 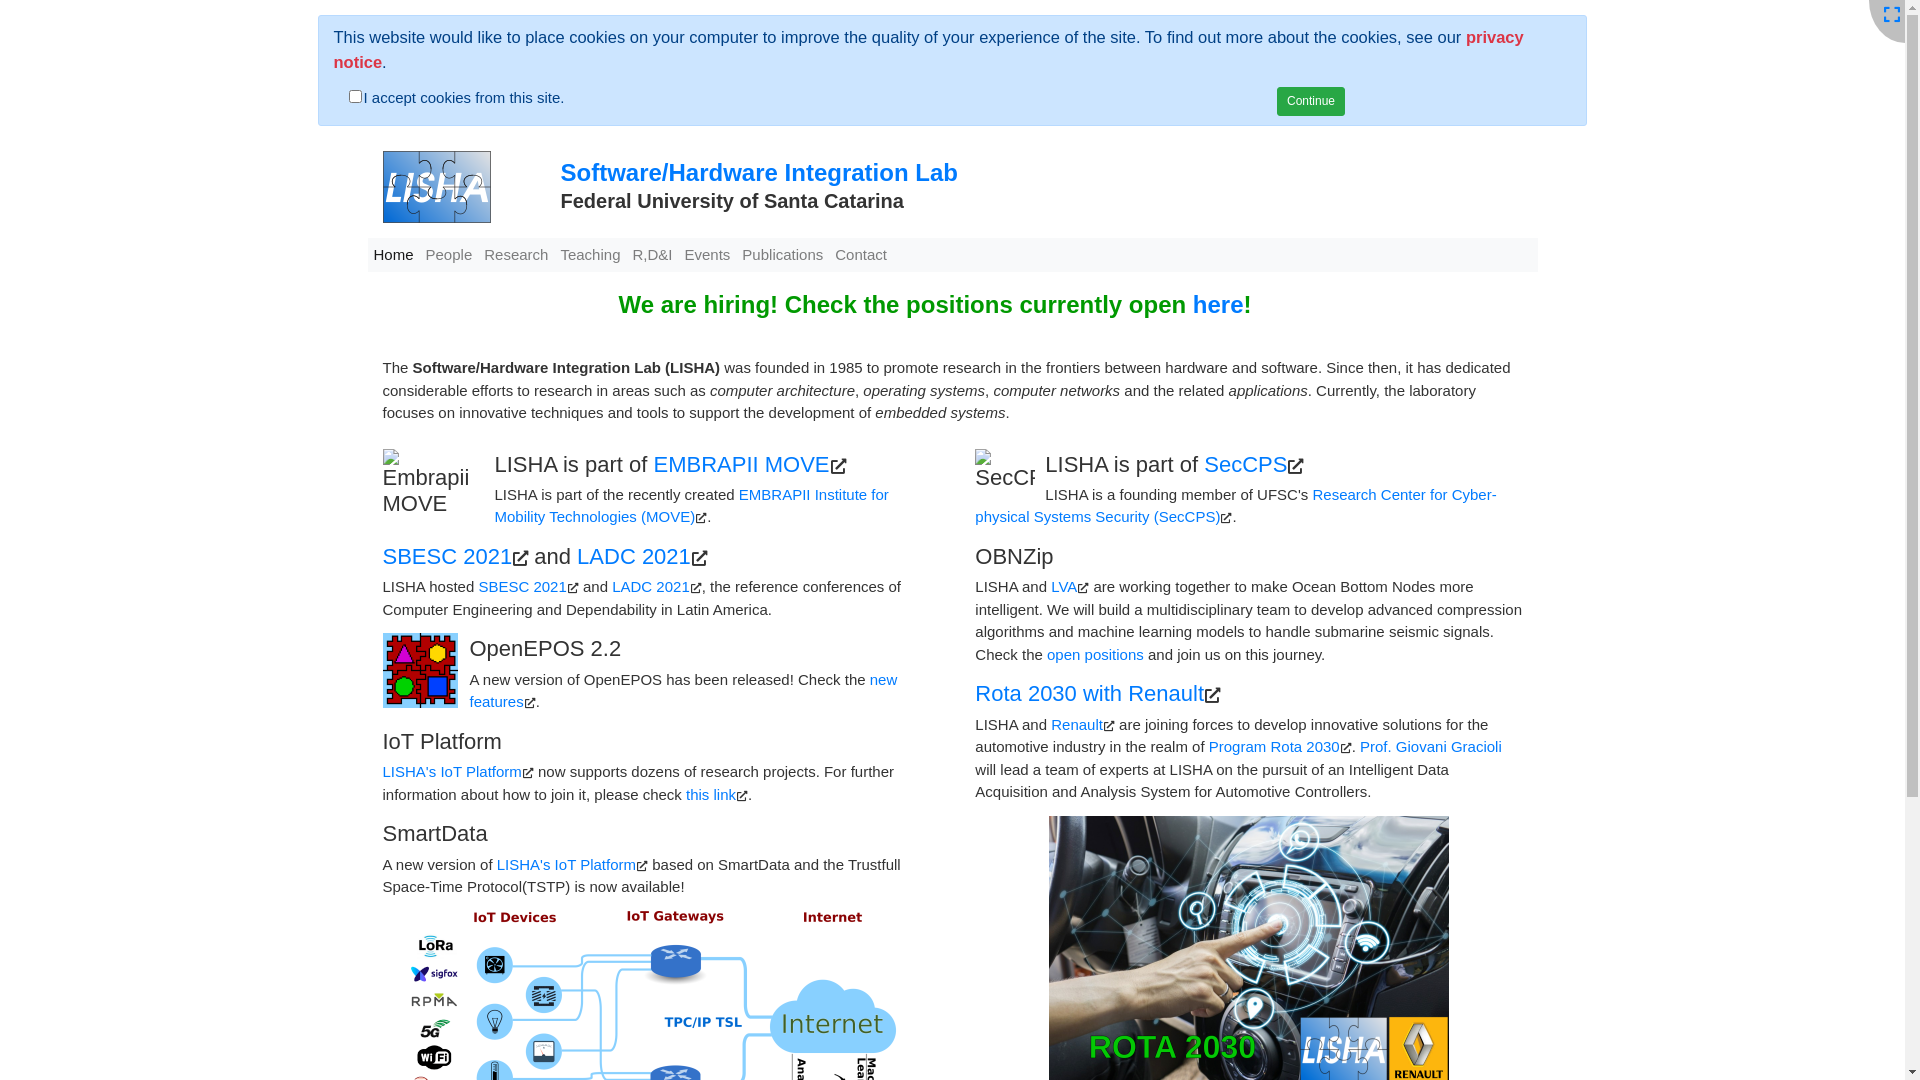 What do you see at coordinates (447, 556) in the screenshot?
I see `SBESC 2021` at bounding box center [447, 556].